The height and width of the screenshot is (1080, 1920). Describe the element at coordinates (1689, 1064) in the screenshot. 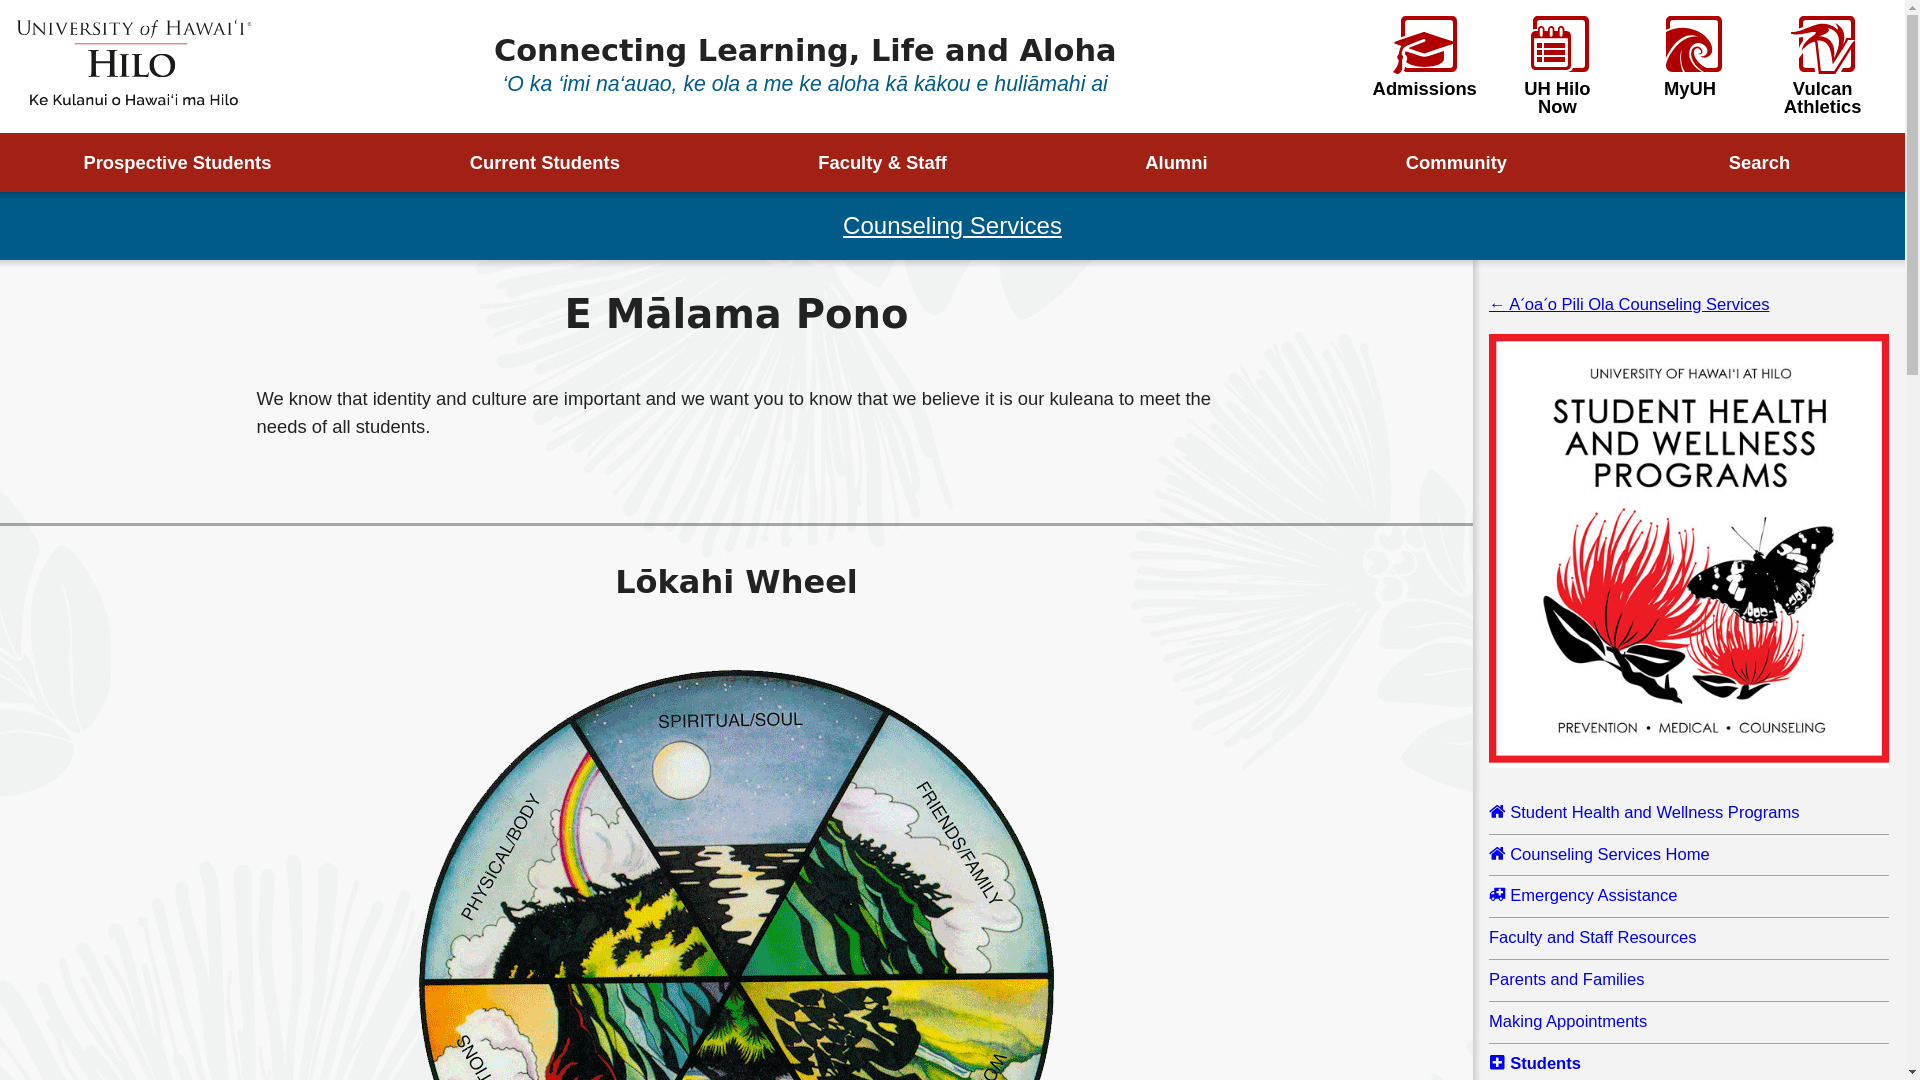

I see `Students` at that location.